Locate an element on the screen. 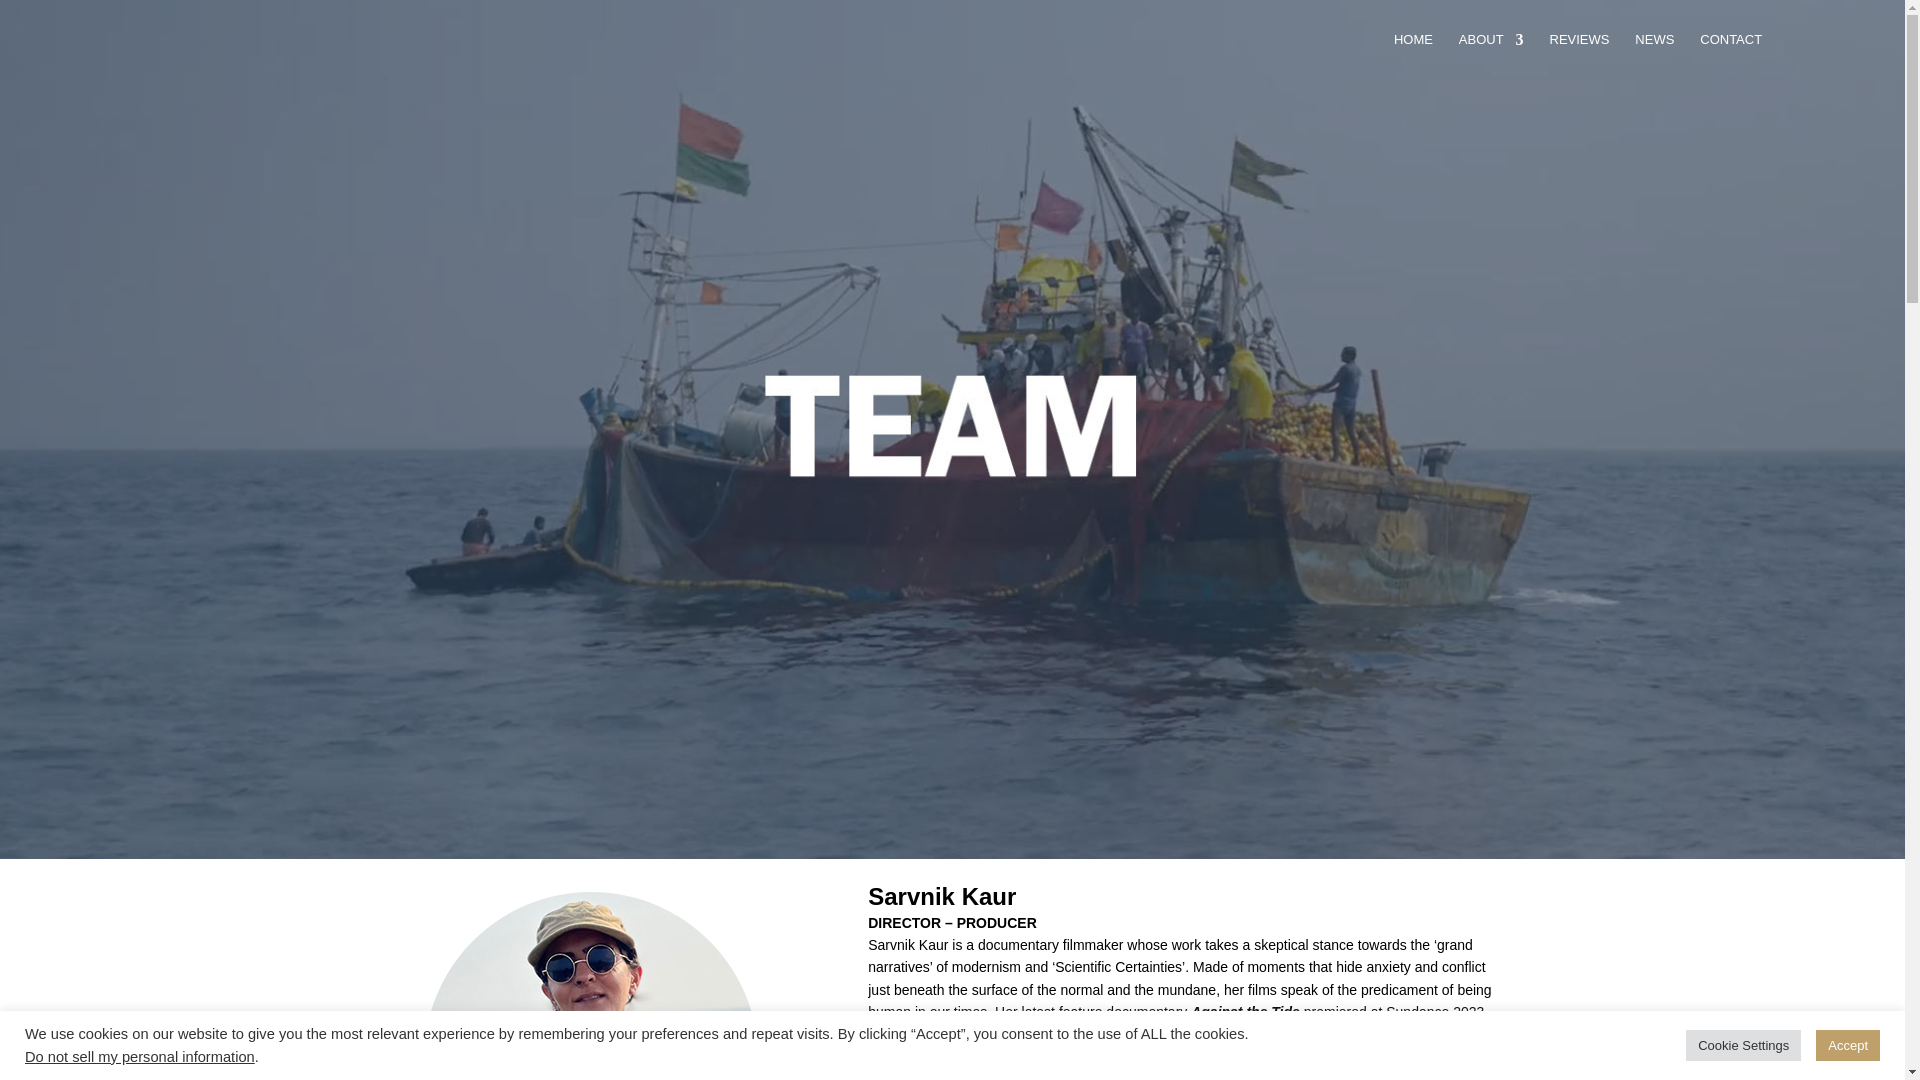 This screenshot has width=1920, height=1080. ABOUT is located at coordinates (1492, 56).